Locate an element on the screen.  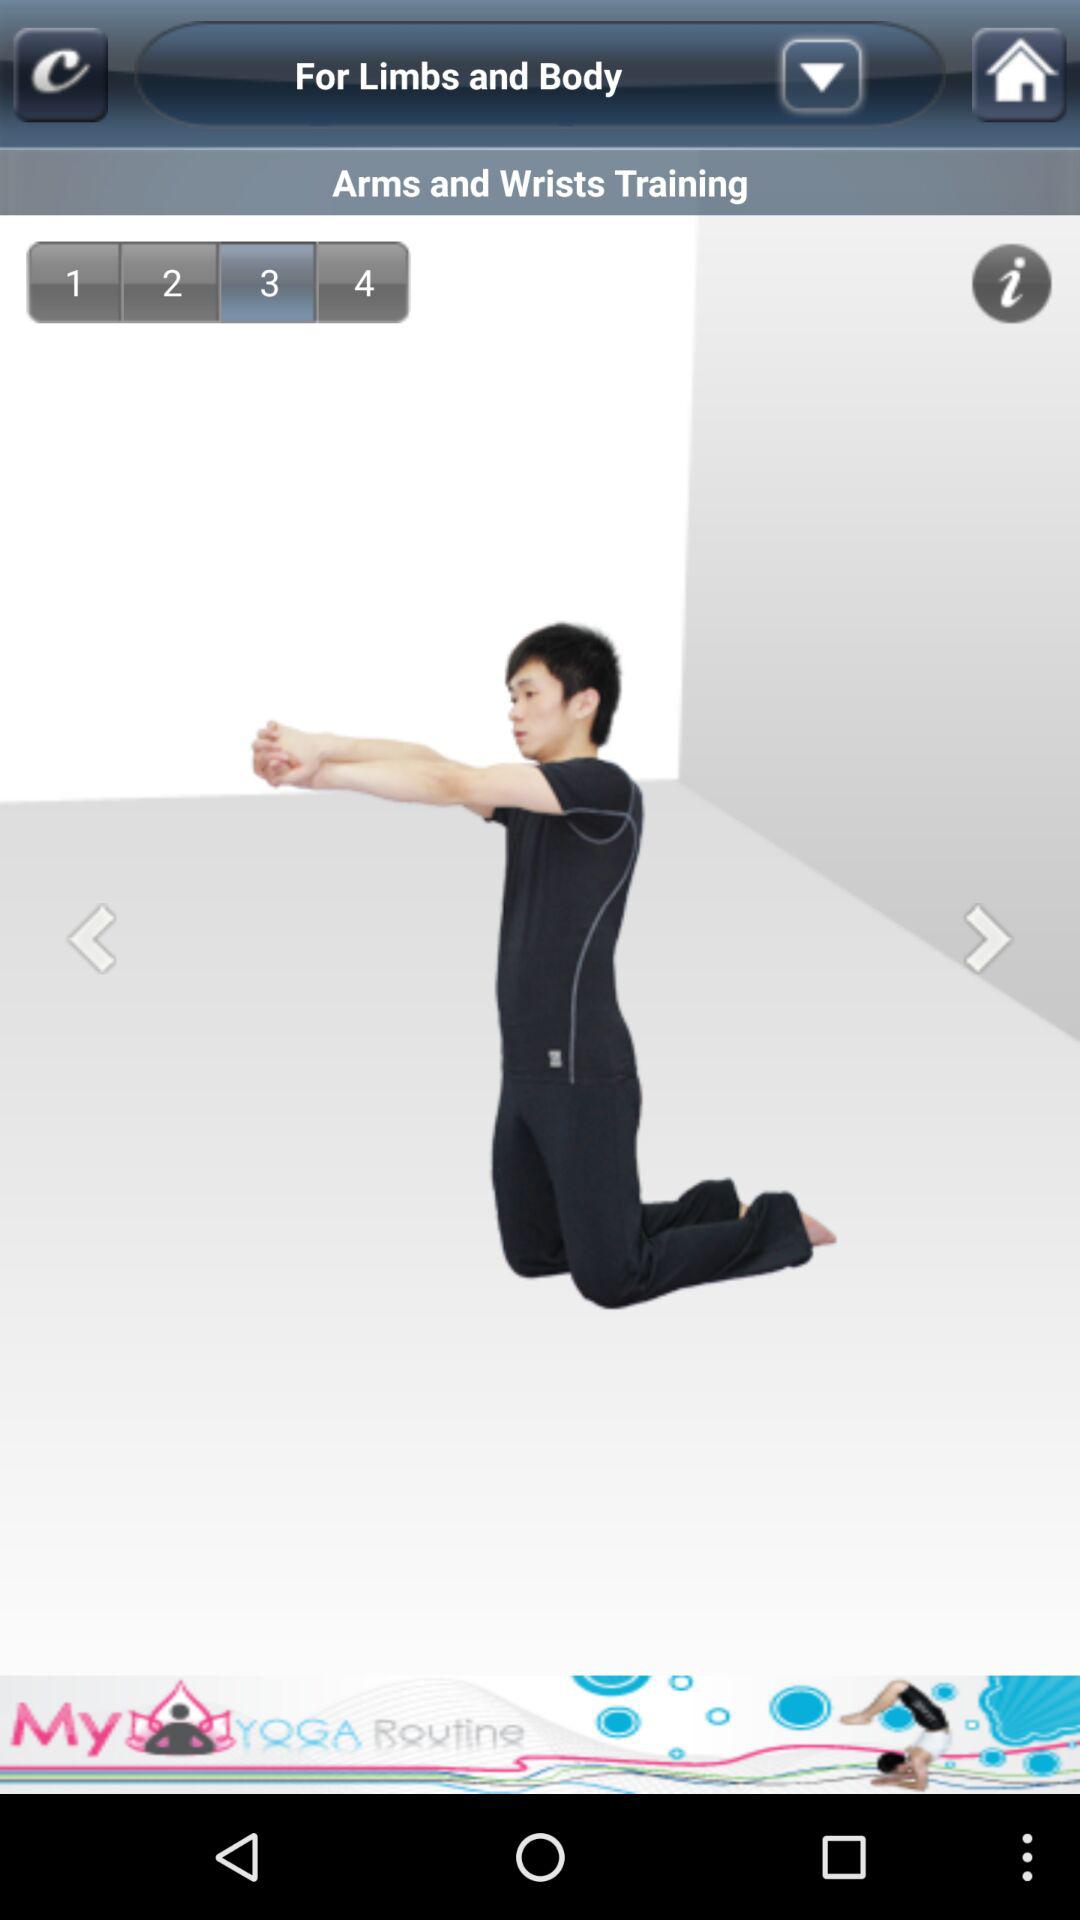
advertisement is located at coordinates (540, 1734).